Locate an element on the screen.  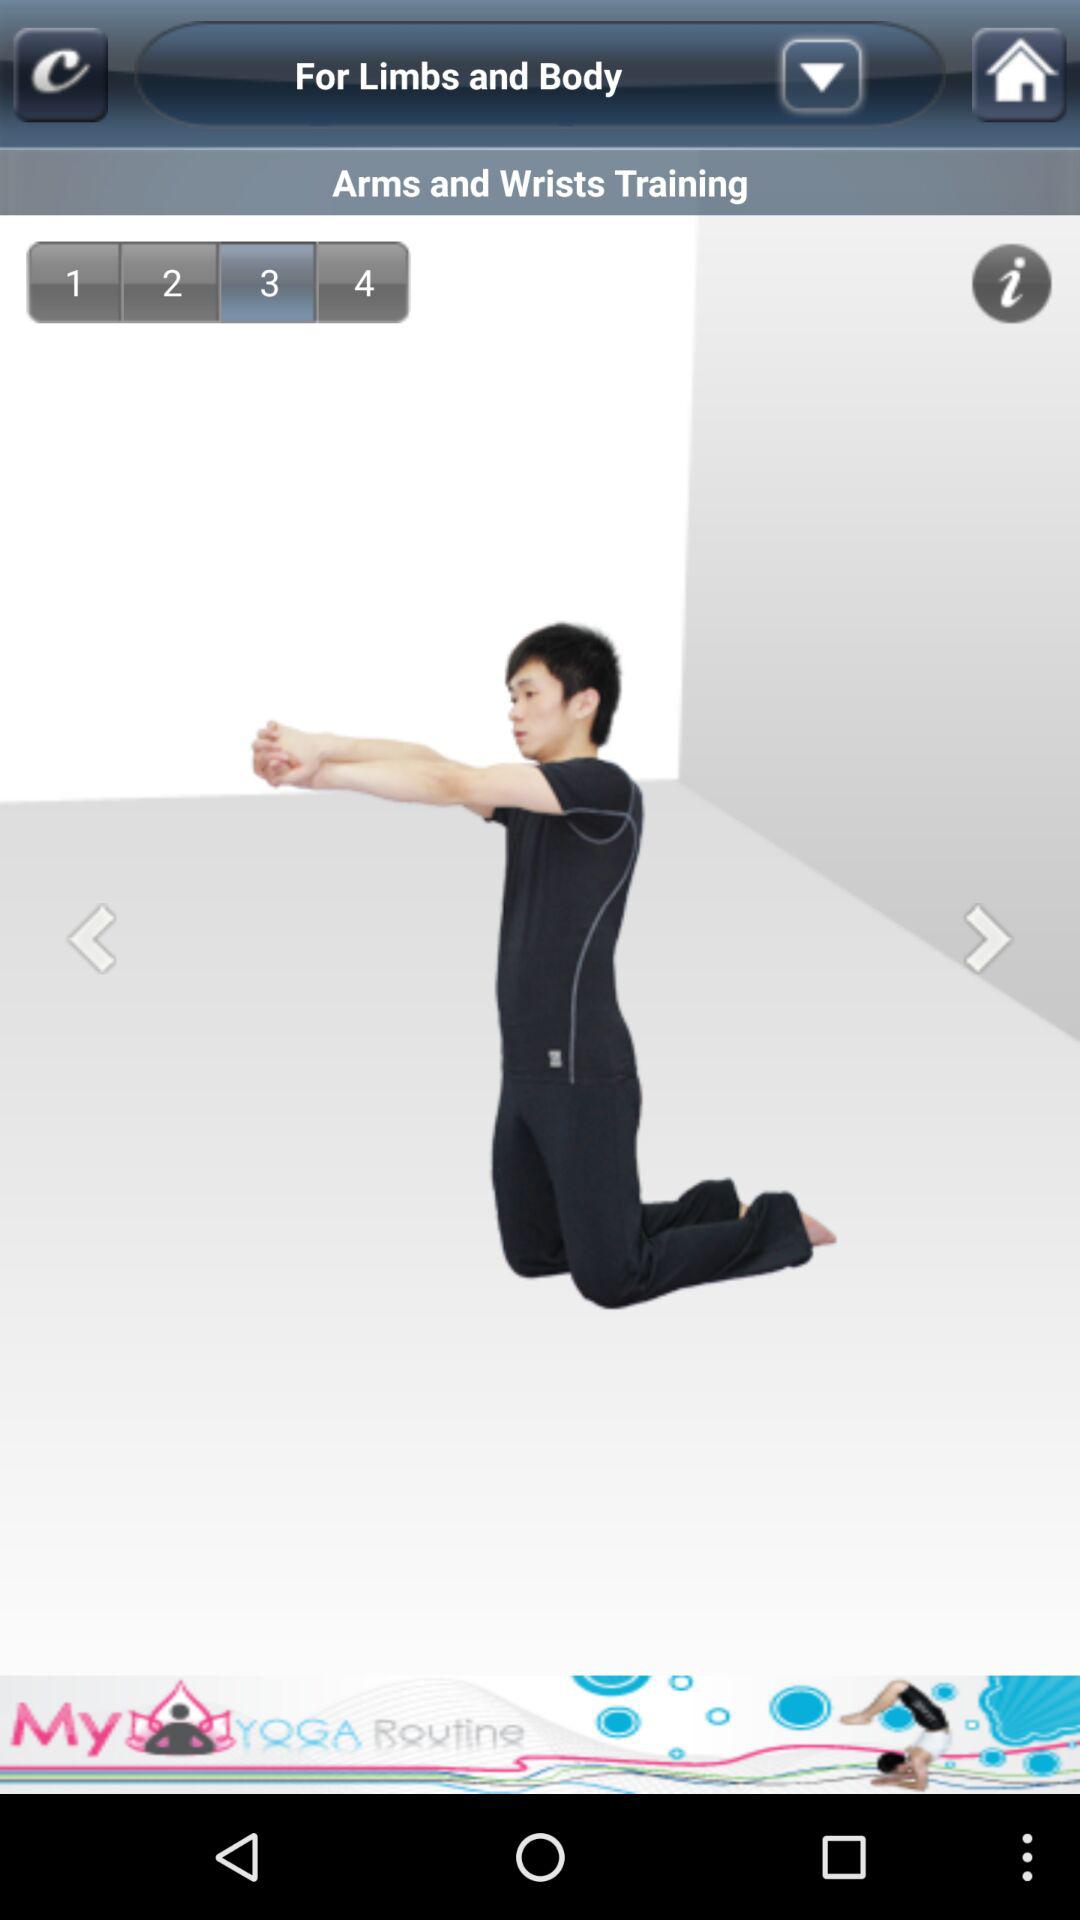
advertisement is located at coordinates (540, 1734).